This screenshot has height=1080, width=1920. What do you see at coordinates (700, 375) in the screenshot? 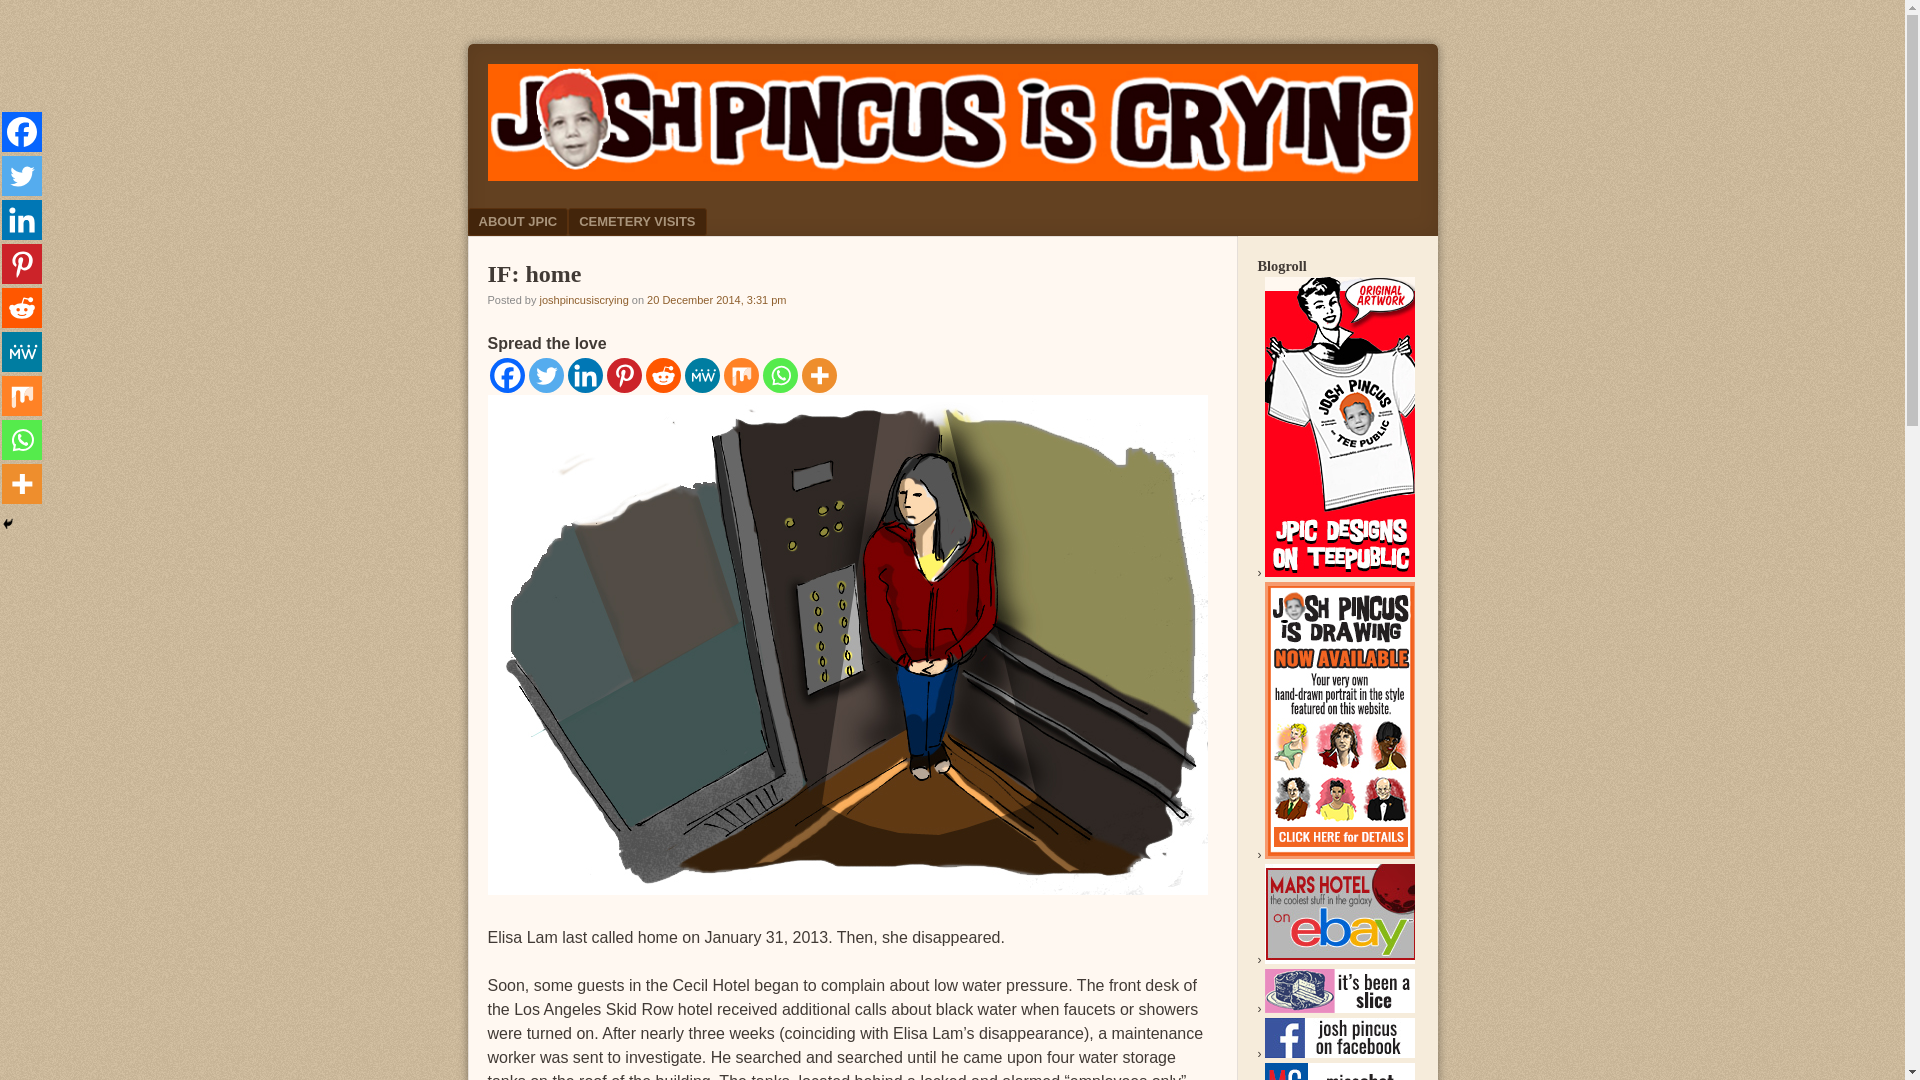
I see `MeWe` at bounding box center [700, 375].